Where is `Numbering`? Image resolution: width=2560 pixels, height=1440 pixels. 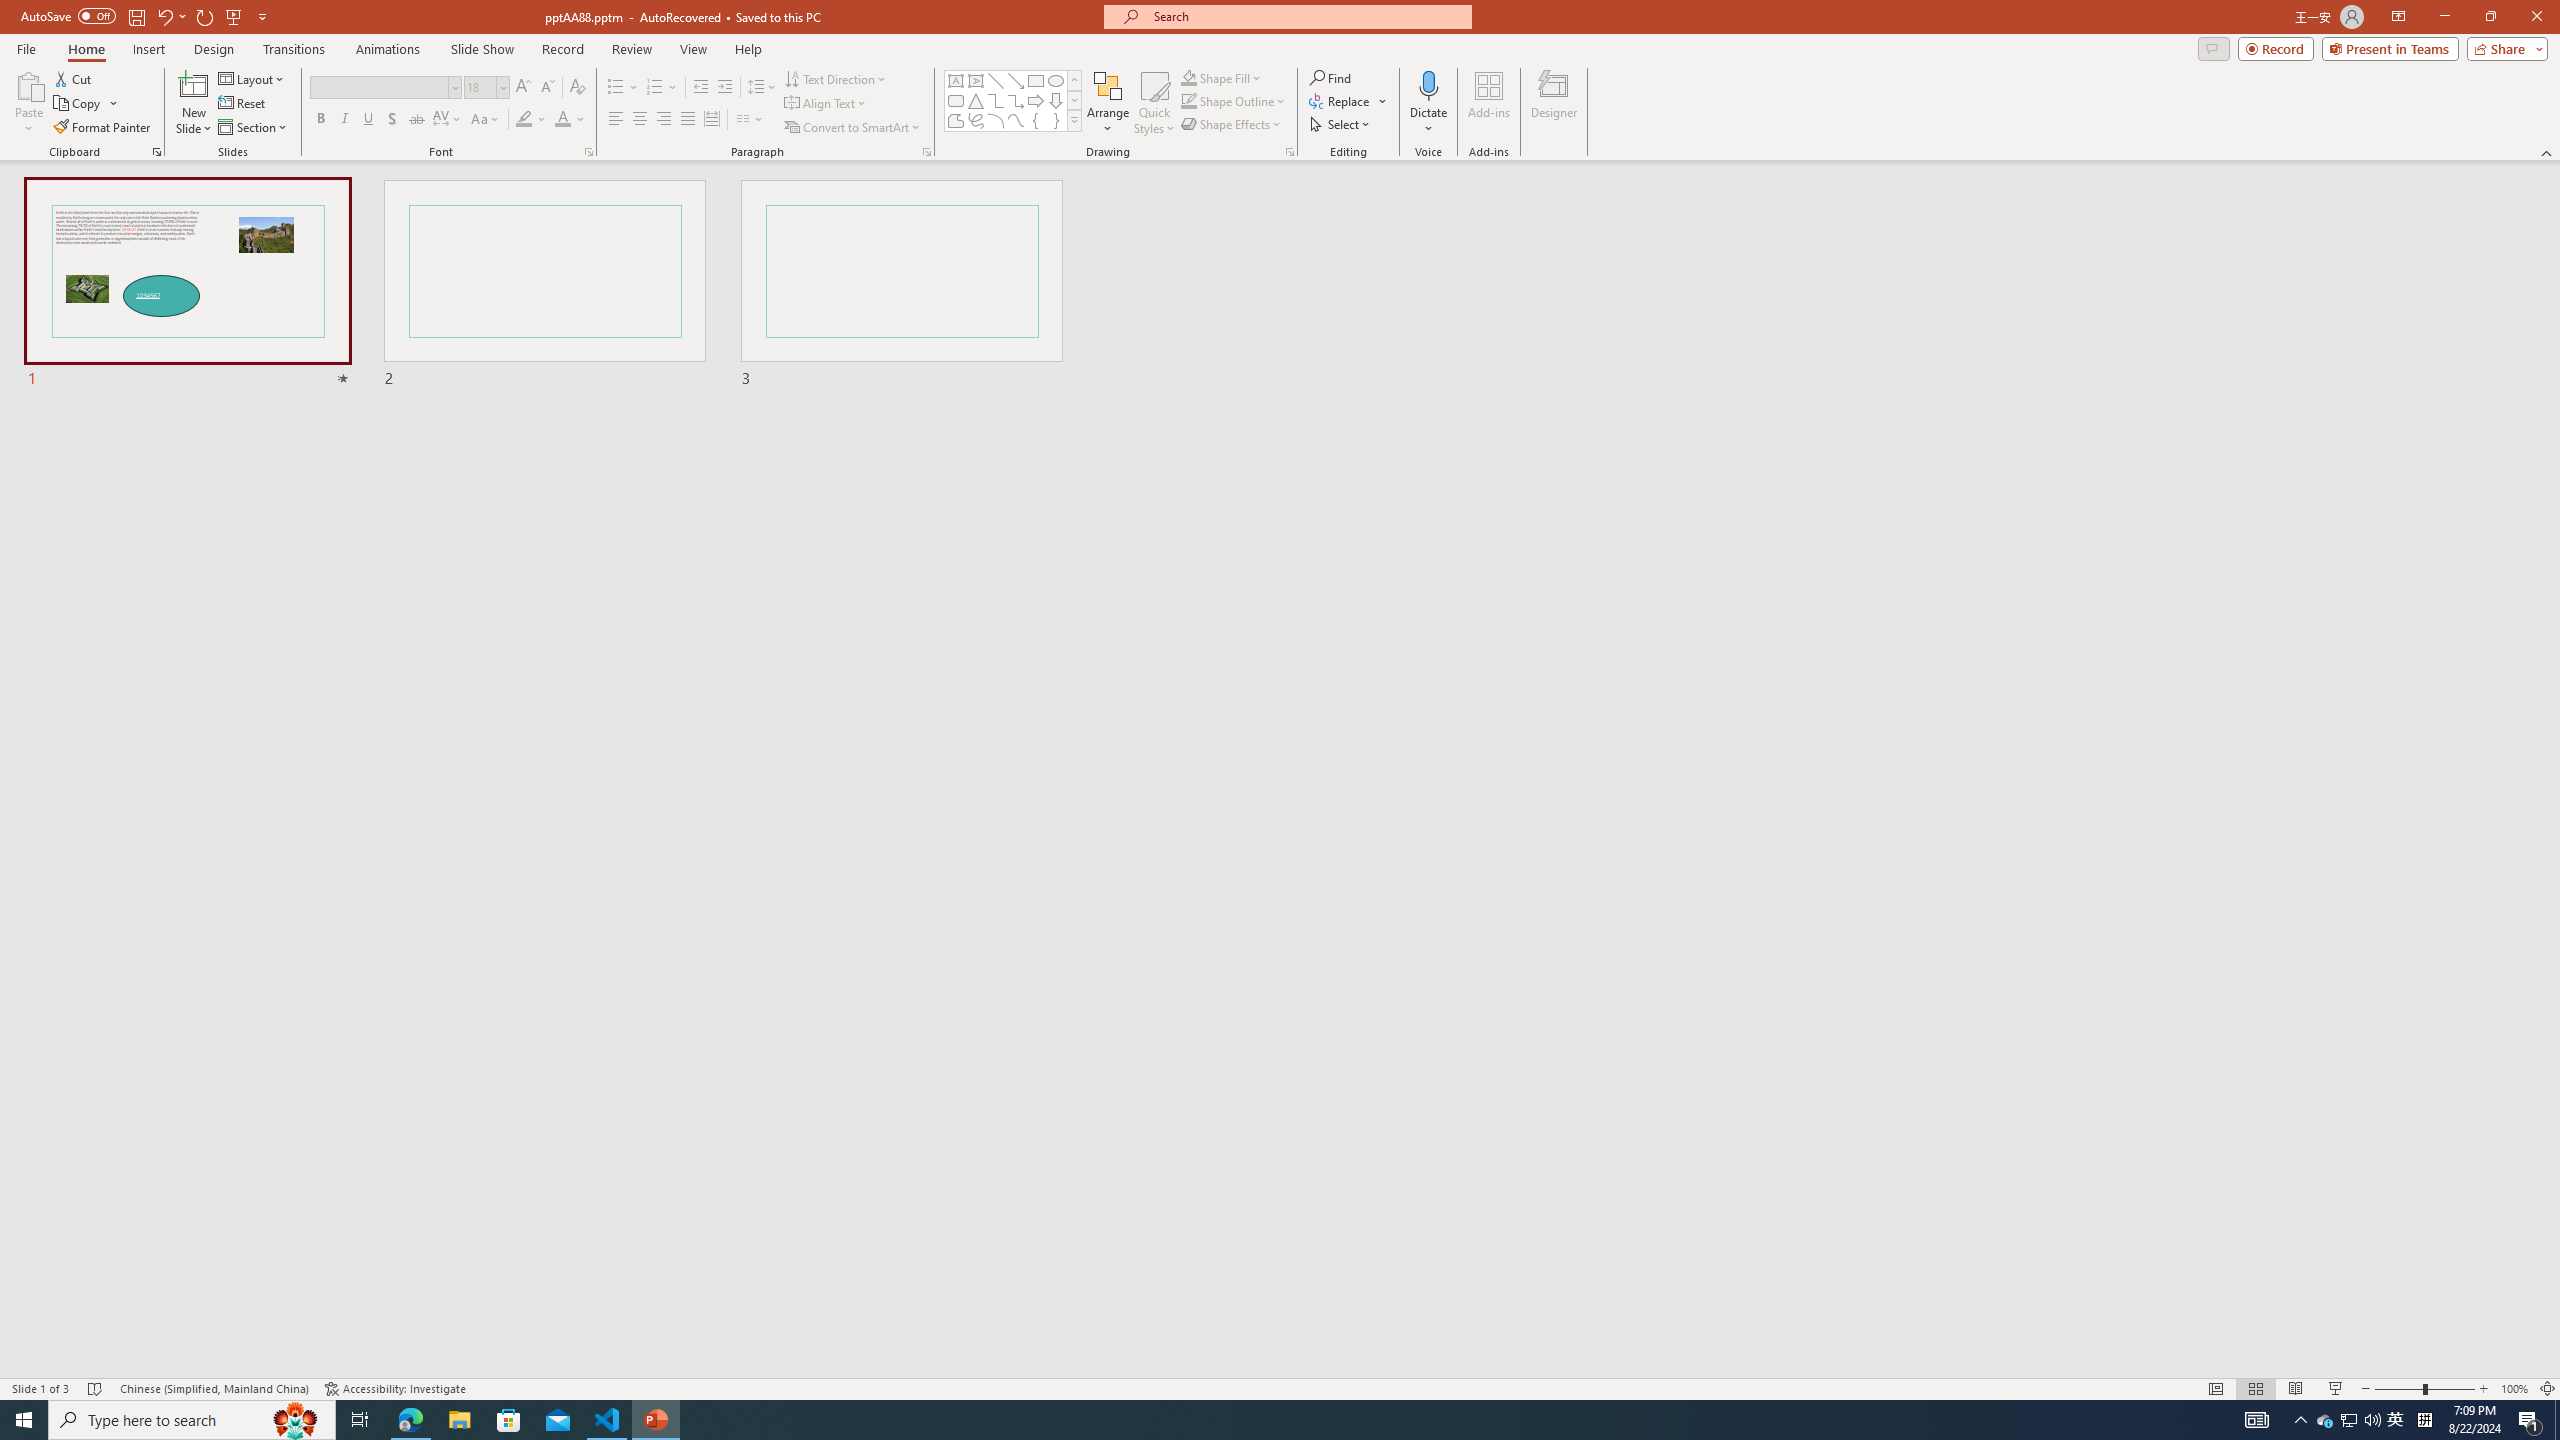
Numbering is located at coordinates (662, 88).